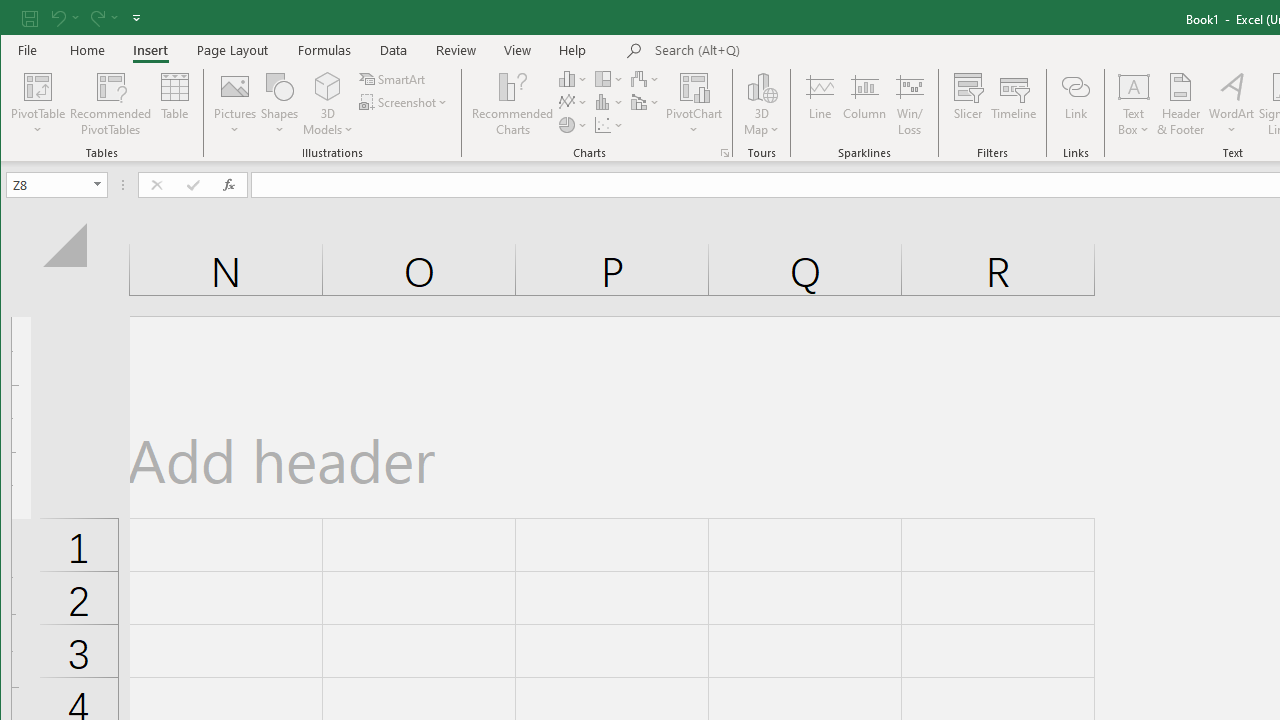 The image size is (1280, 720). I want to click on WordArt, so click(1232, 104).